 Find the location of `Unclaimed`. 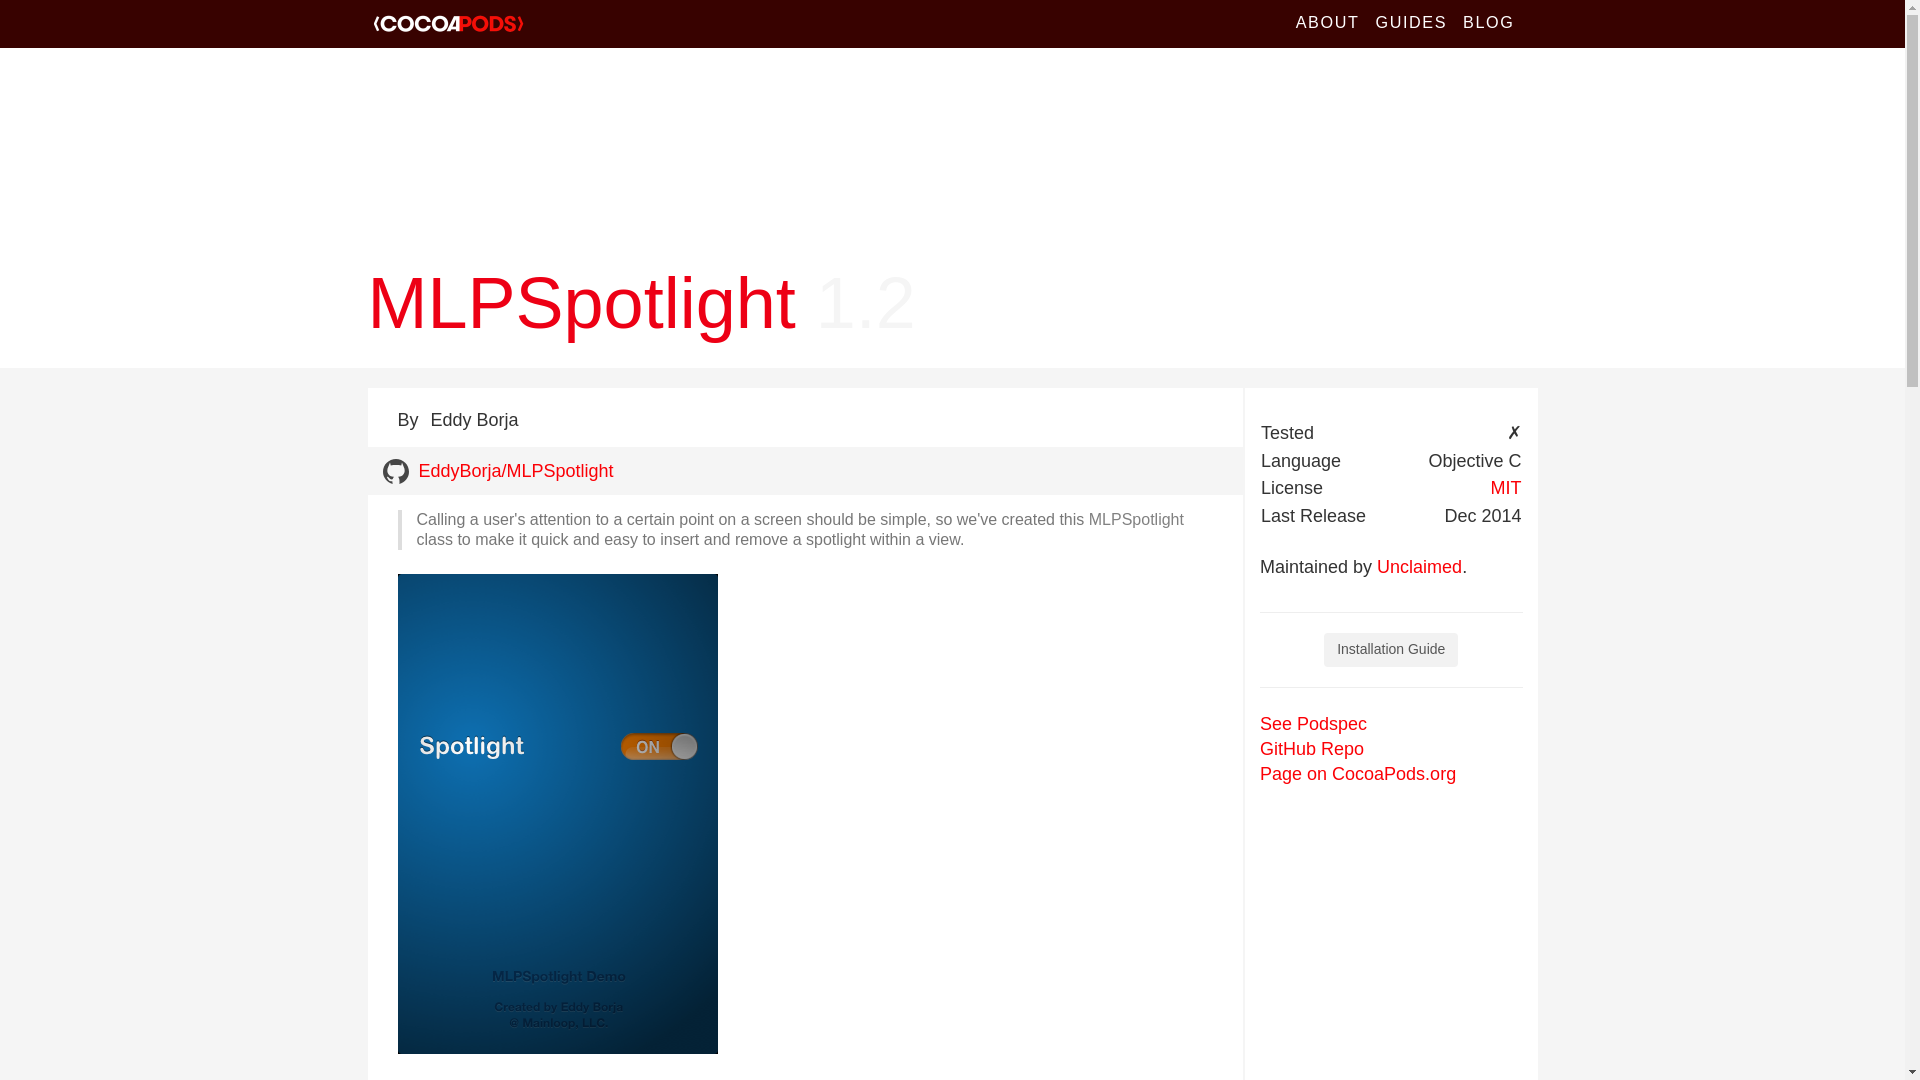

Unclaimed is located at coordinates (1418, 566).